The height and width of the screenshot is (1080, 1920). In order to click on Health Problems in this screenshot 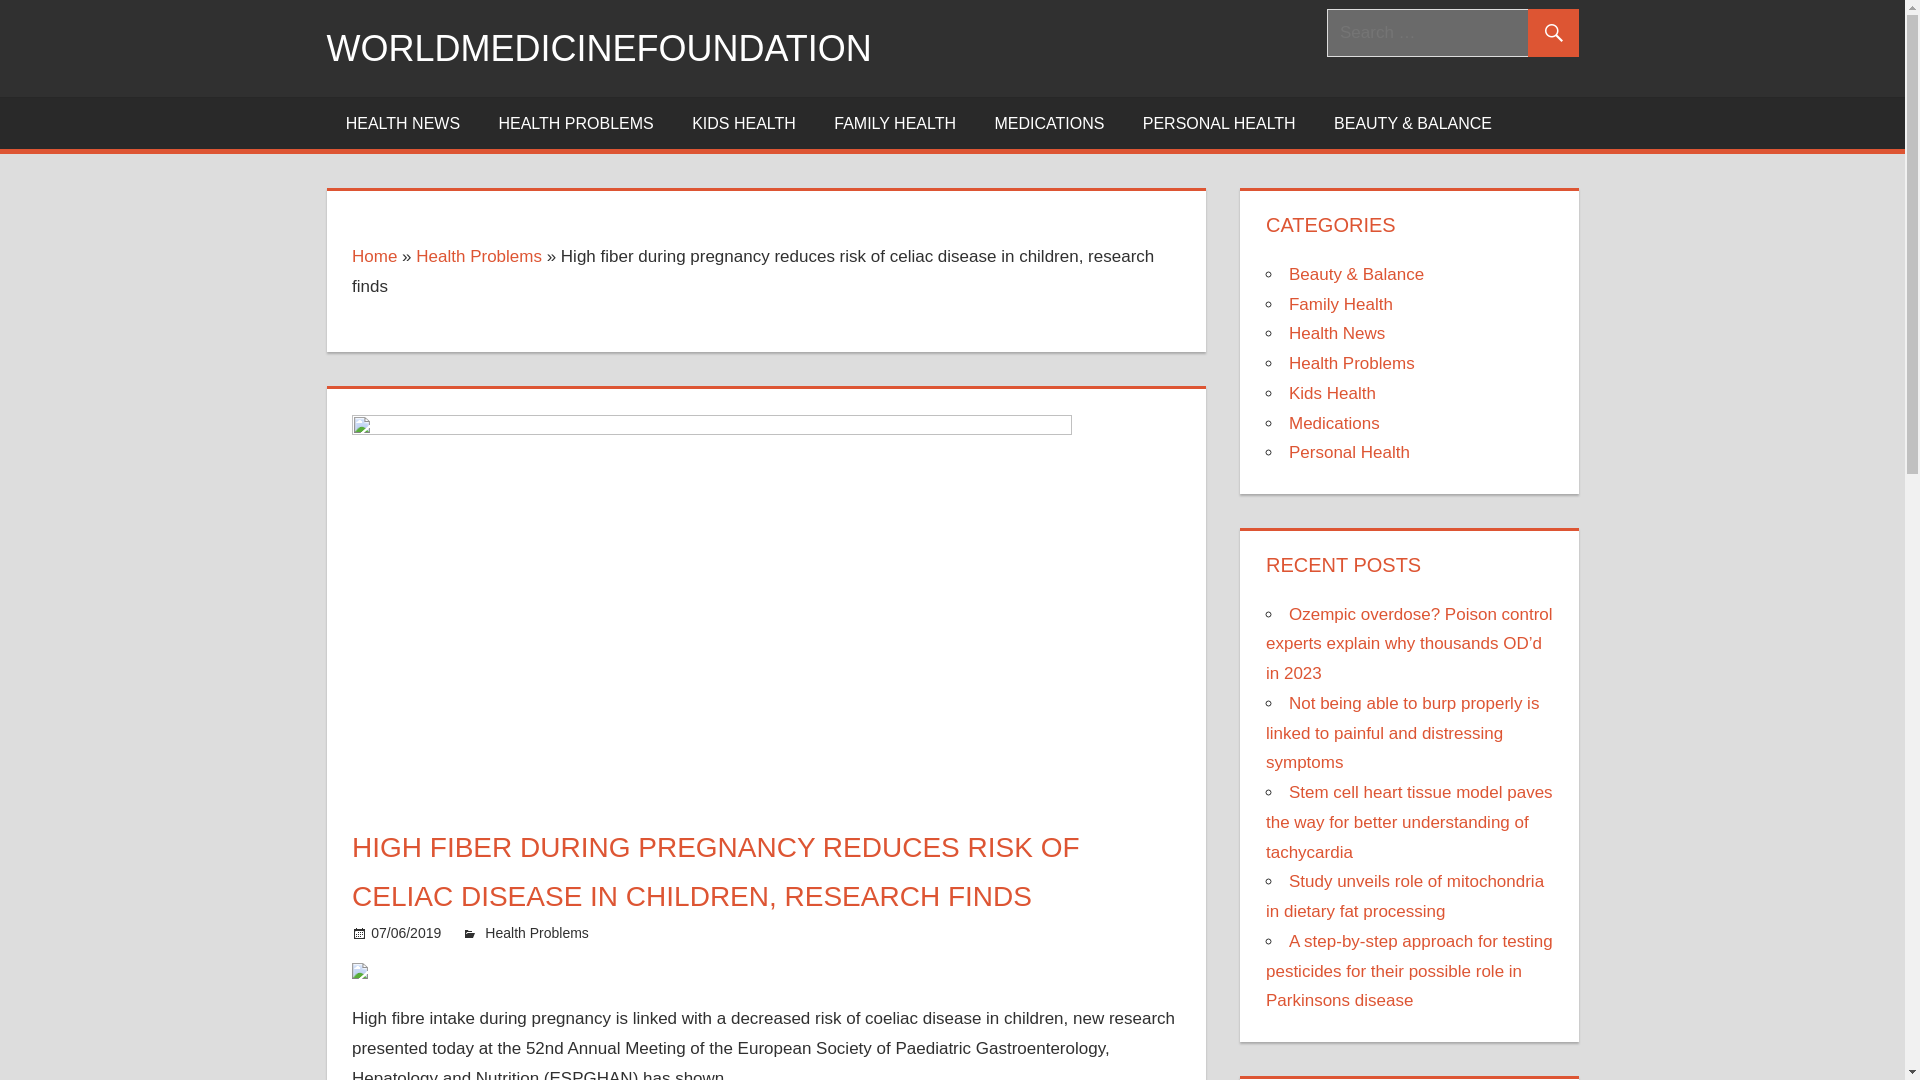, I will do `click(537, 932)`.